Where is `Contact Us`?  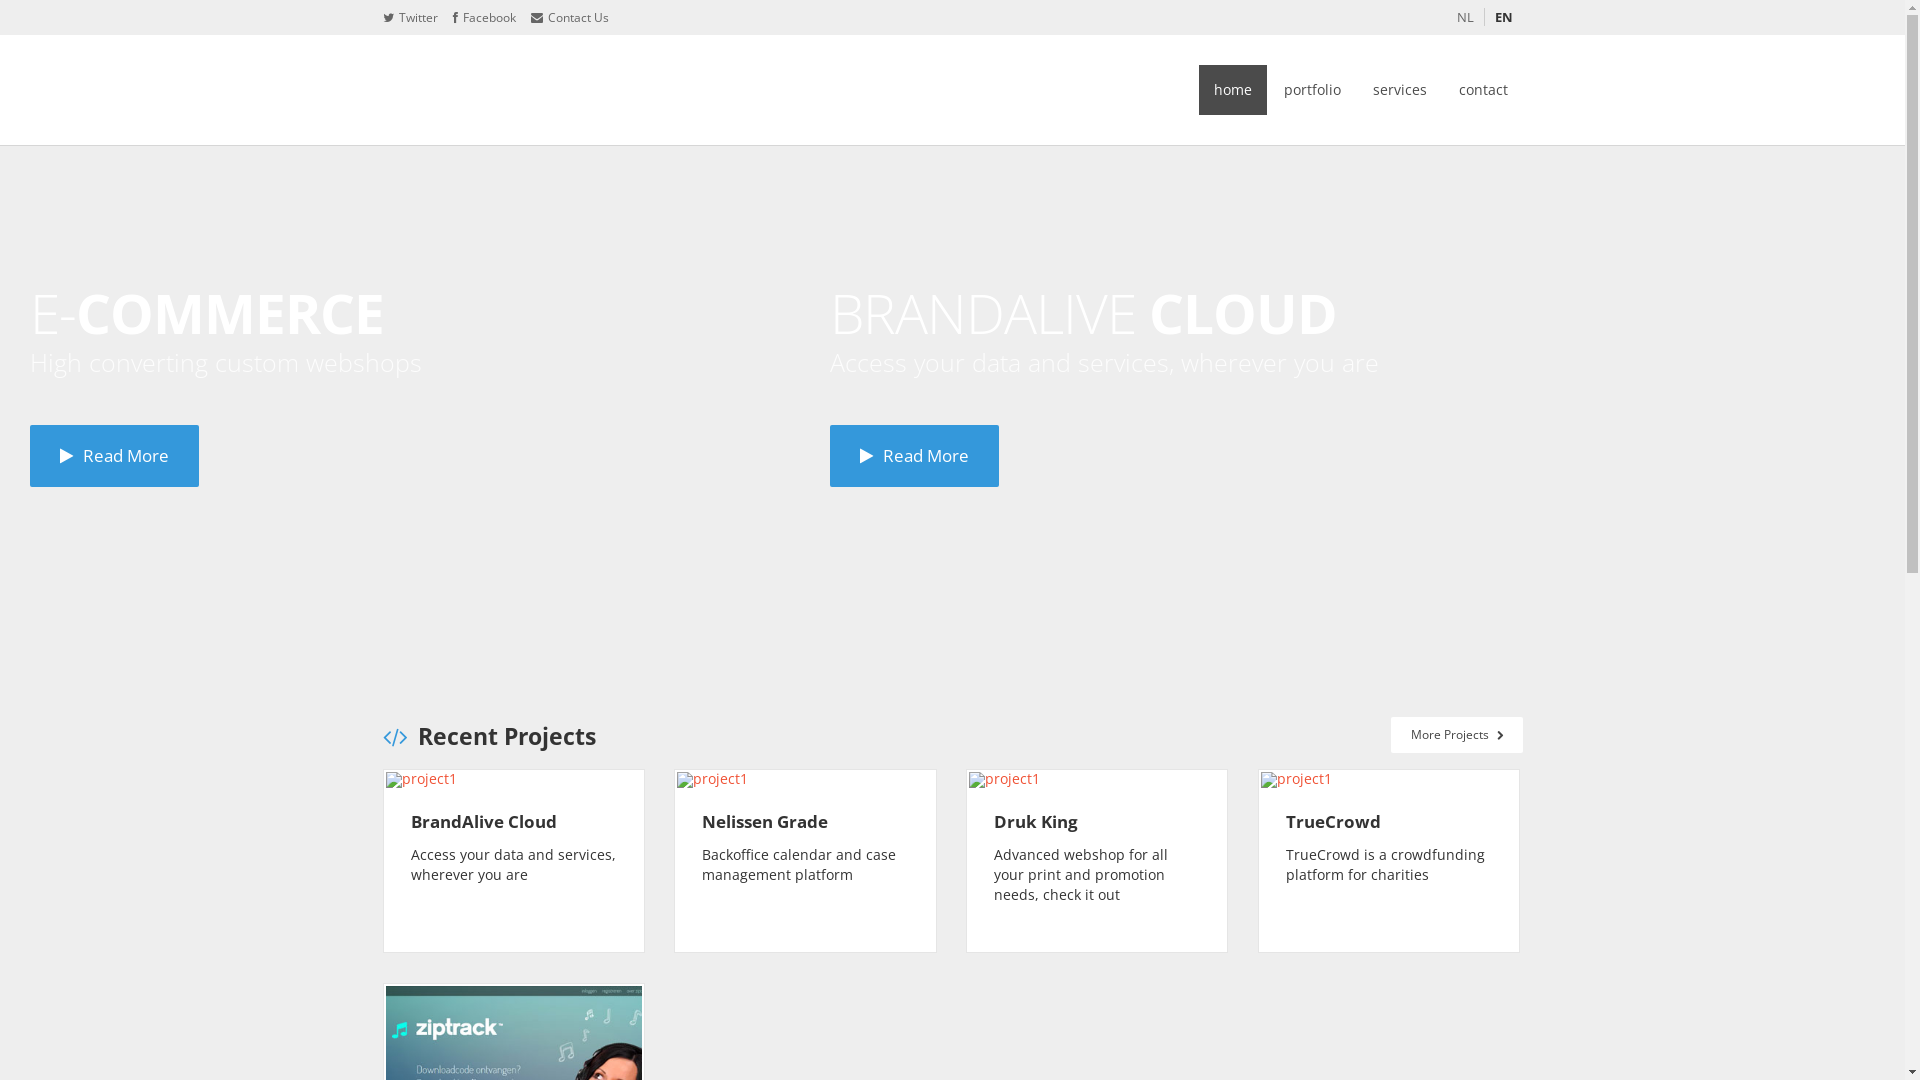
Contact Us is located at coordinates (569, 18).